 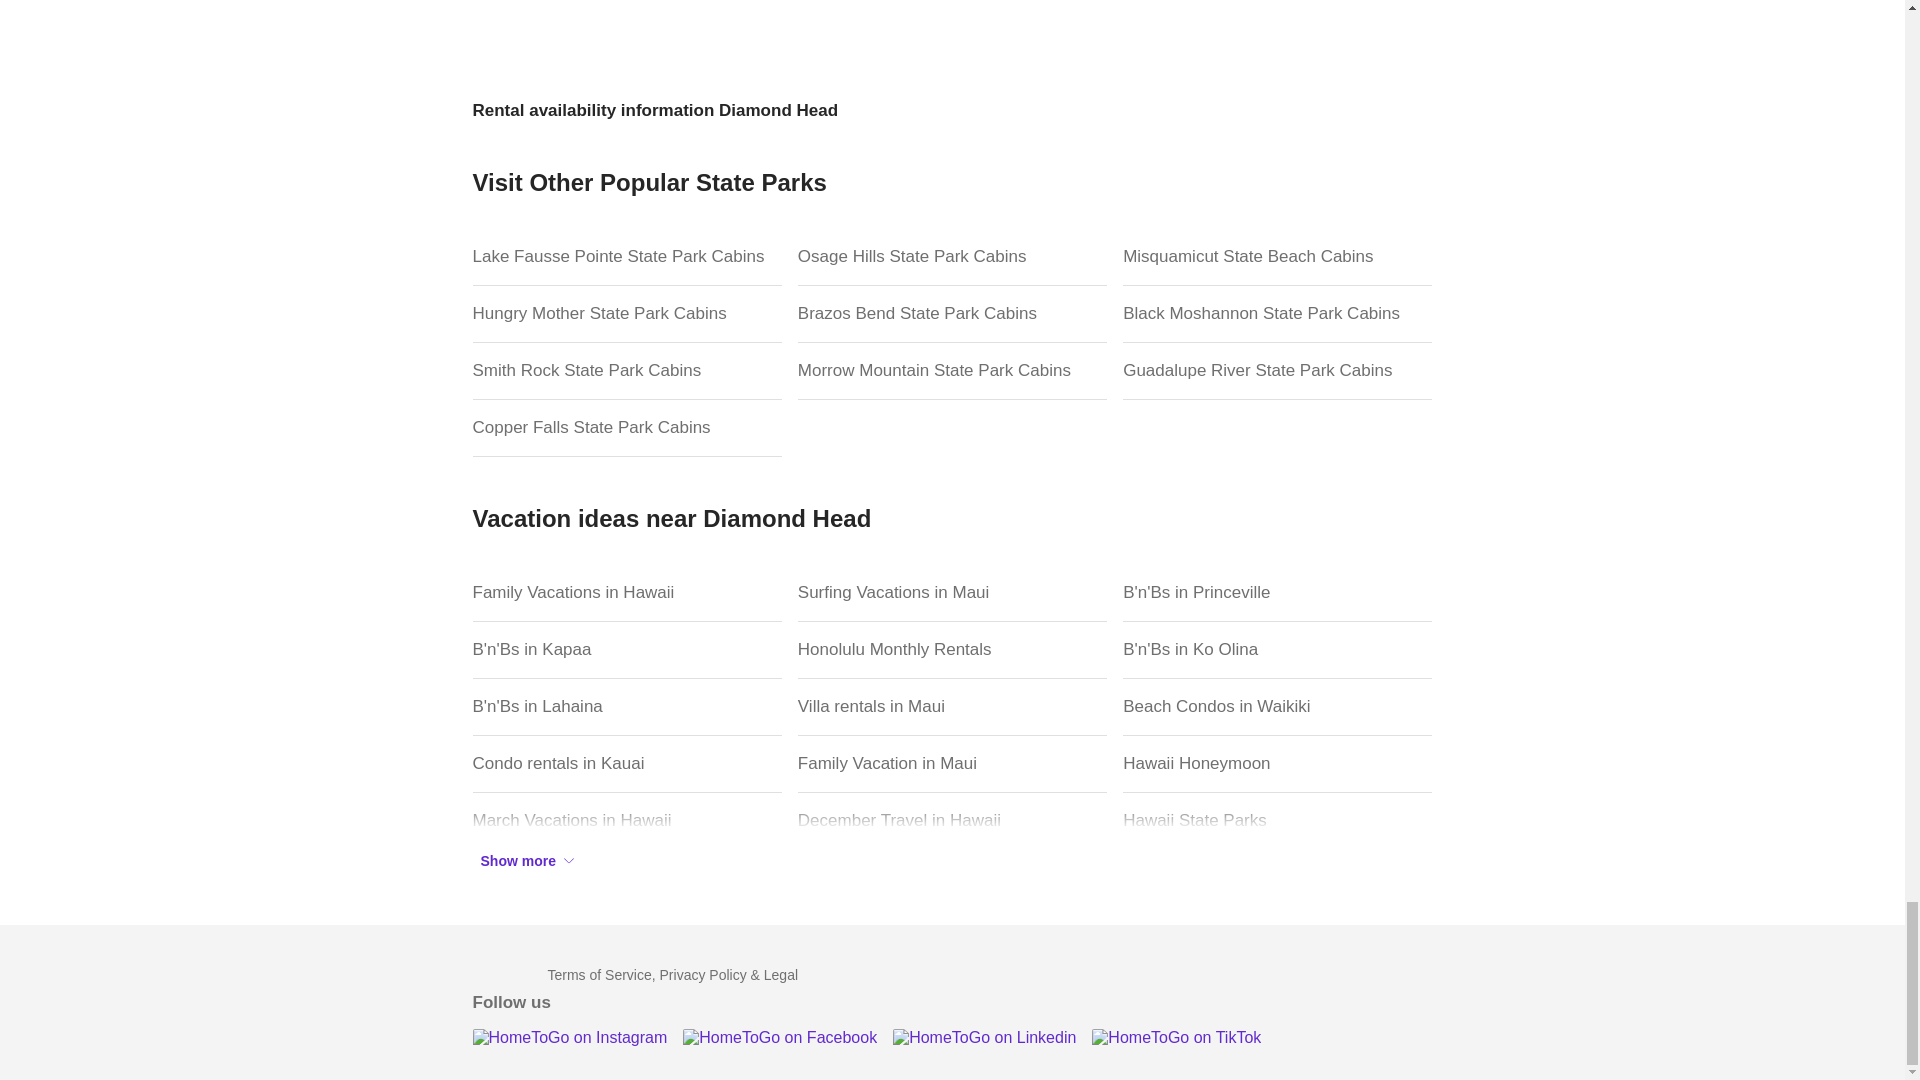 What do you see at coordinates (626, 257) in the screenshot?
I see `Lake Fausse Pointe State Park Cabins` at bounding box center [626, 257].